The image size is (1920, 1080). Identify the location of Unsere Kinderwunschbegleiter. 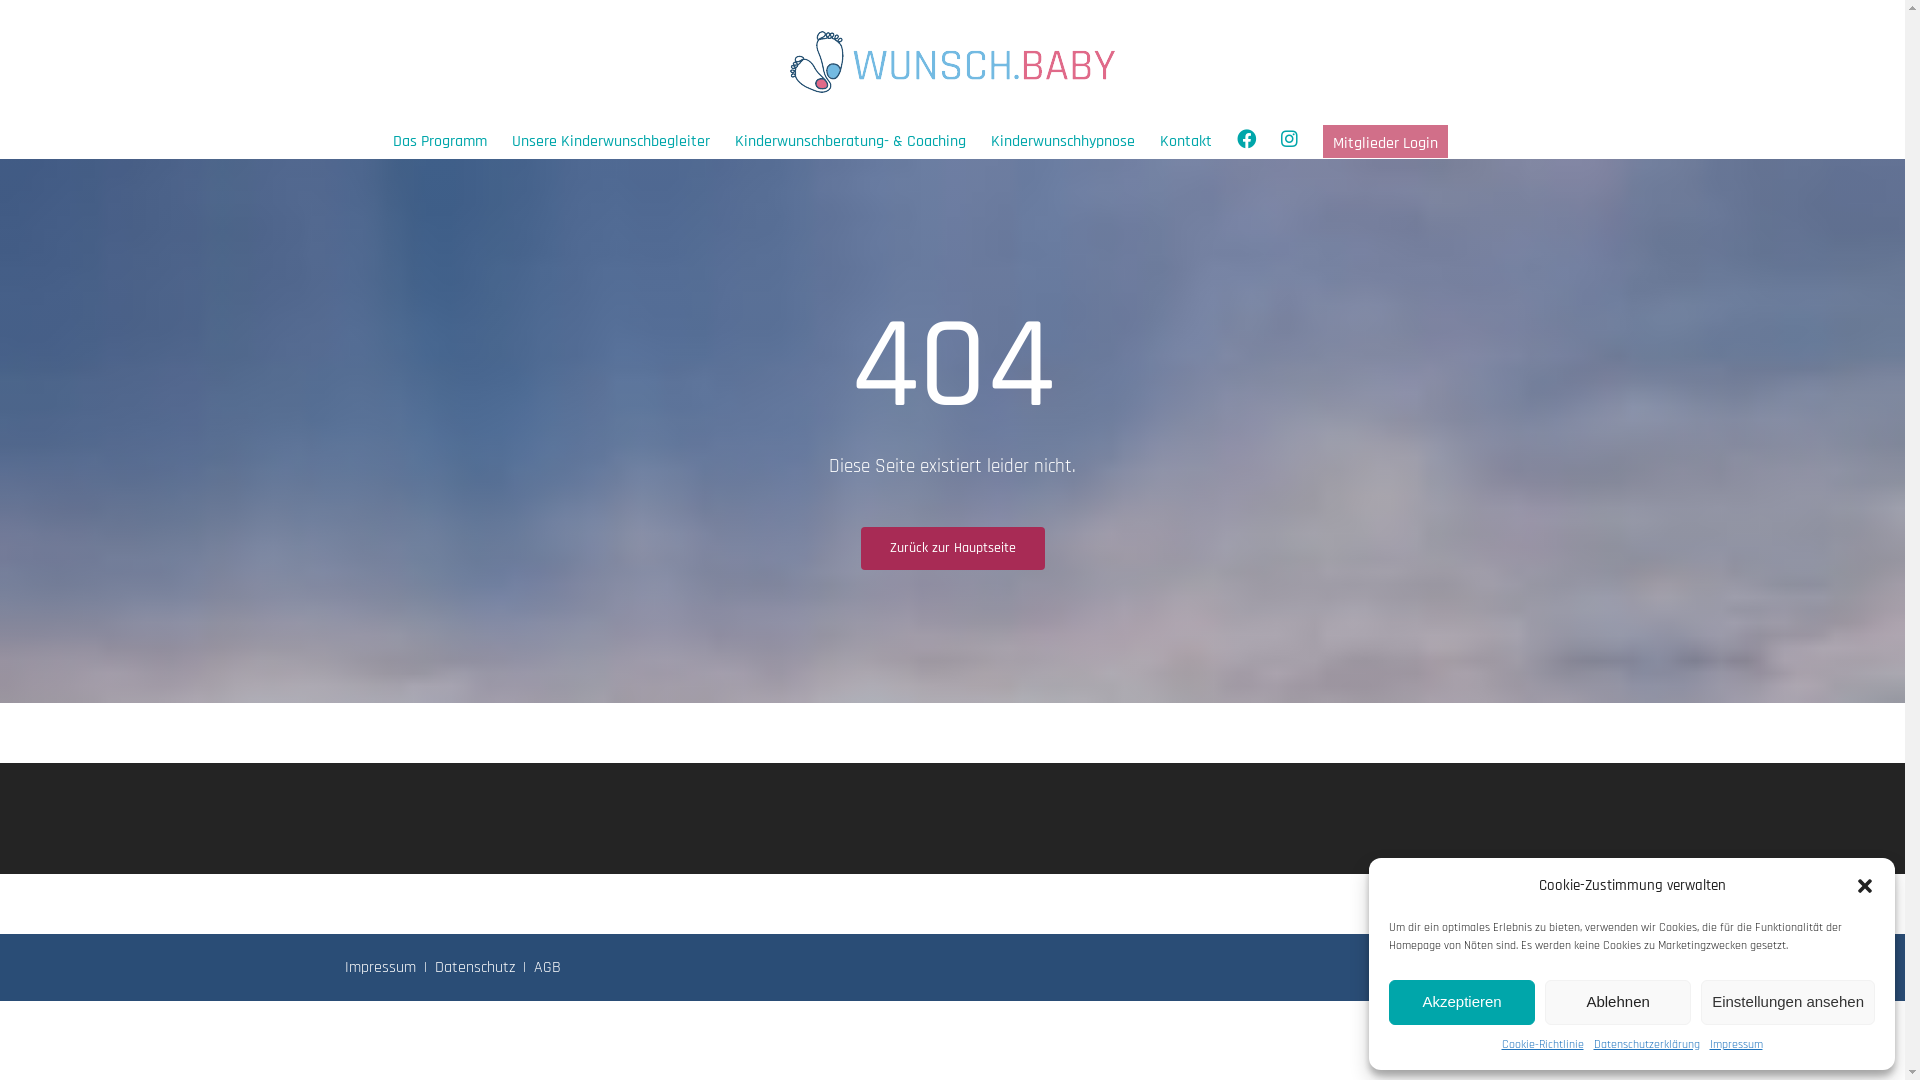
(611, 142).